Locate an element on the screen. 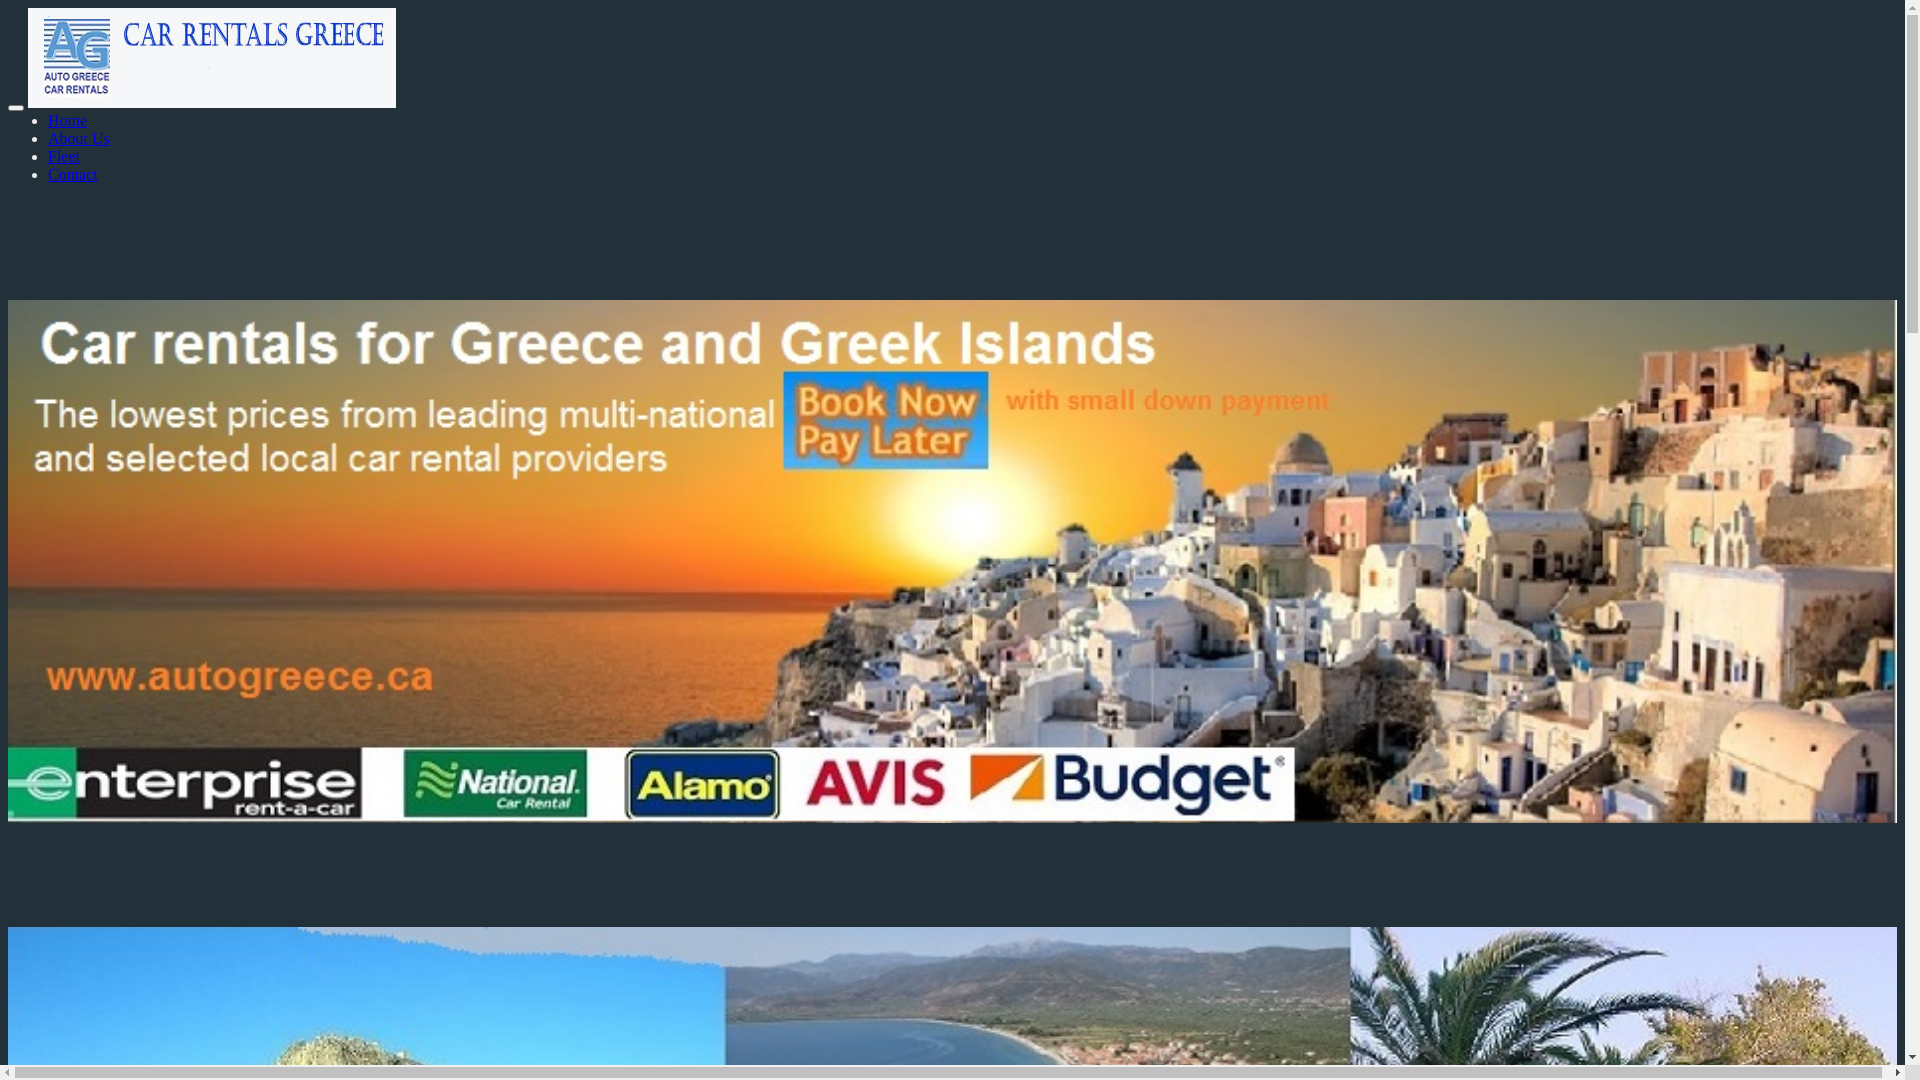  Contact is located at coordinates (73, 174).